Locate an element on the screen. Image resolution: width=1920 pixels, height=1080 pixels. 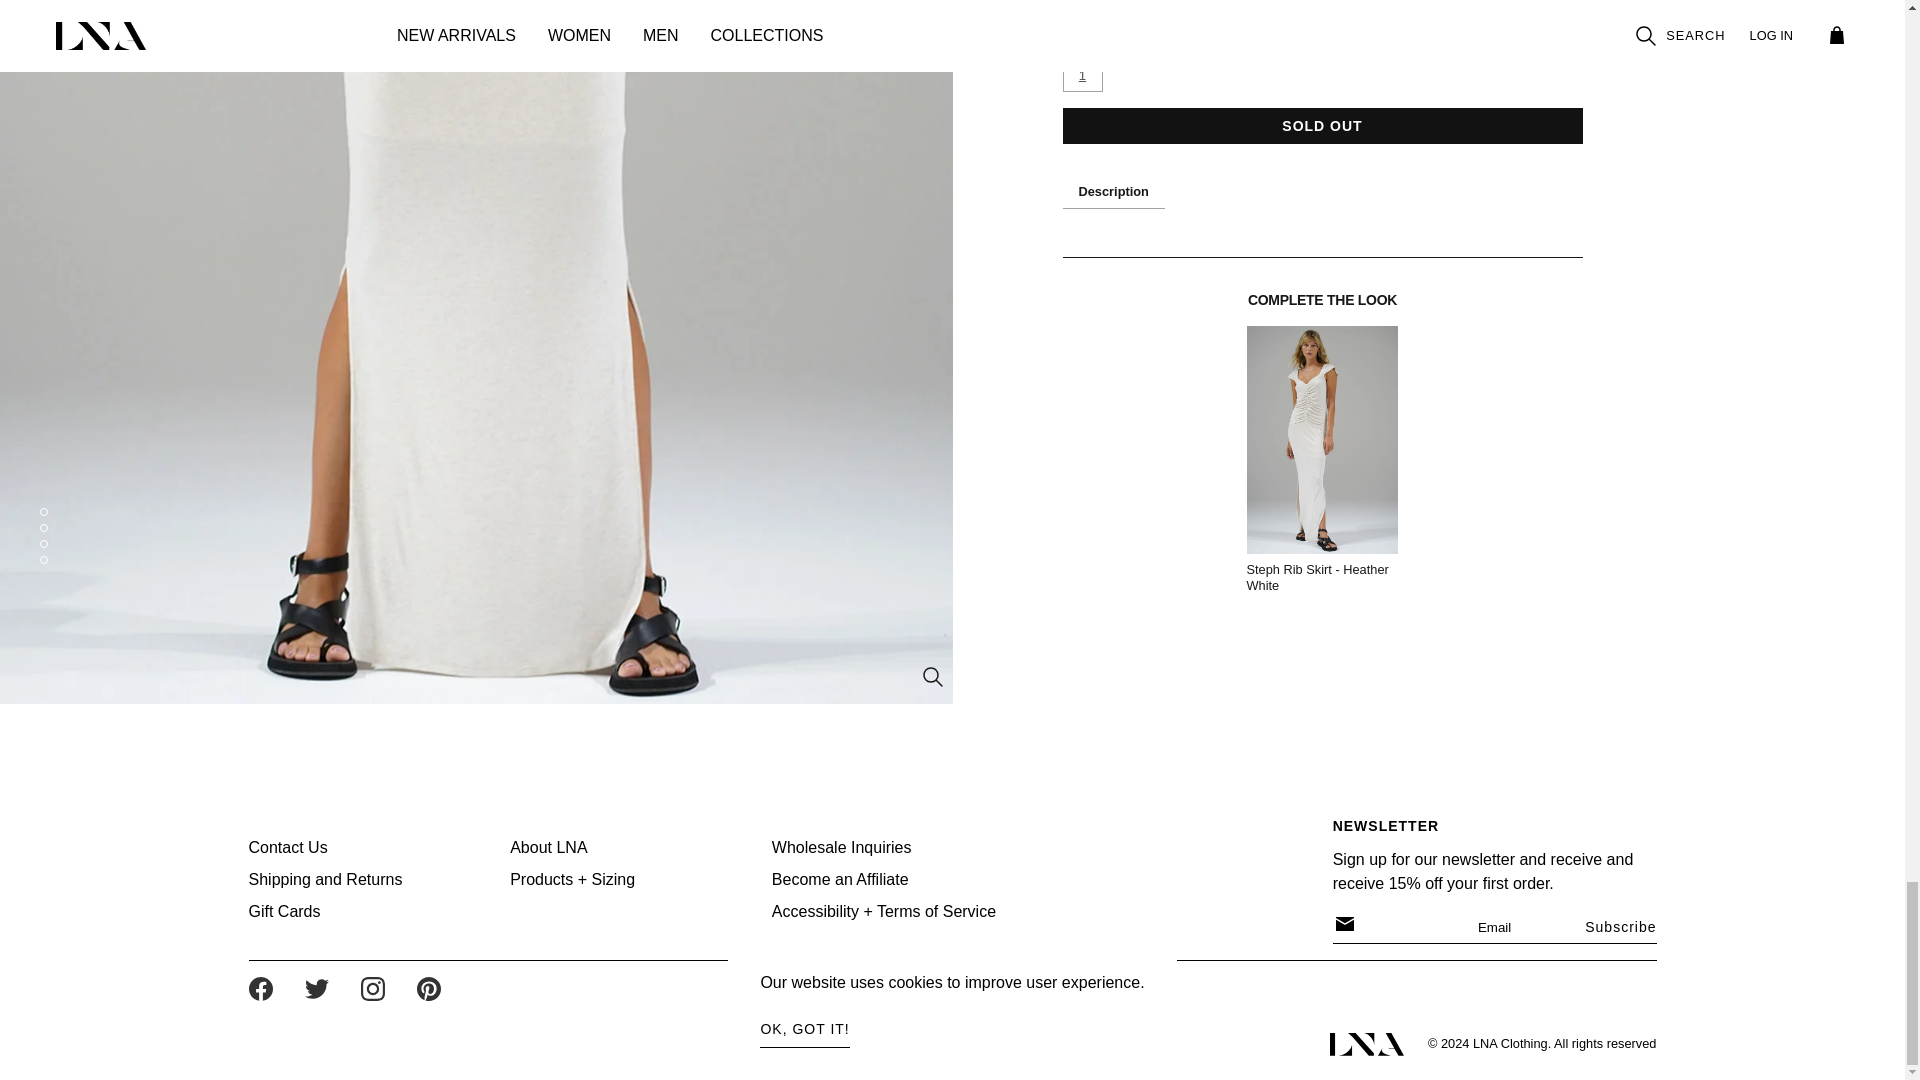
Instagram is located at coordinates (372, 989).